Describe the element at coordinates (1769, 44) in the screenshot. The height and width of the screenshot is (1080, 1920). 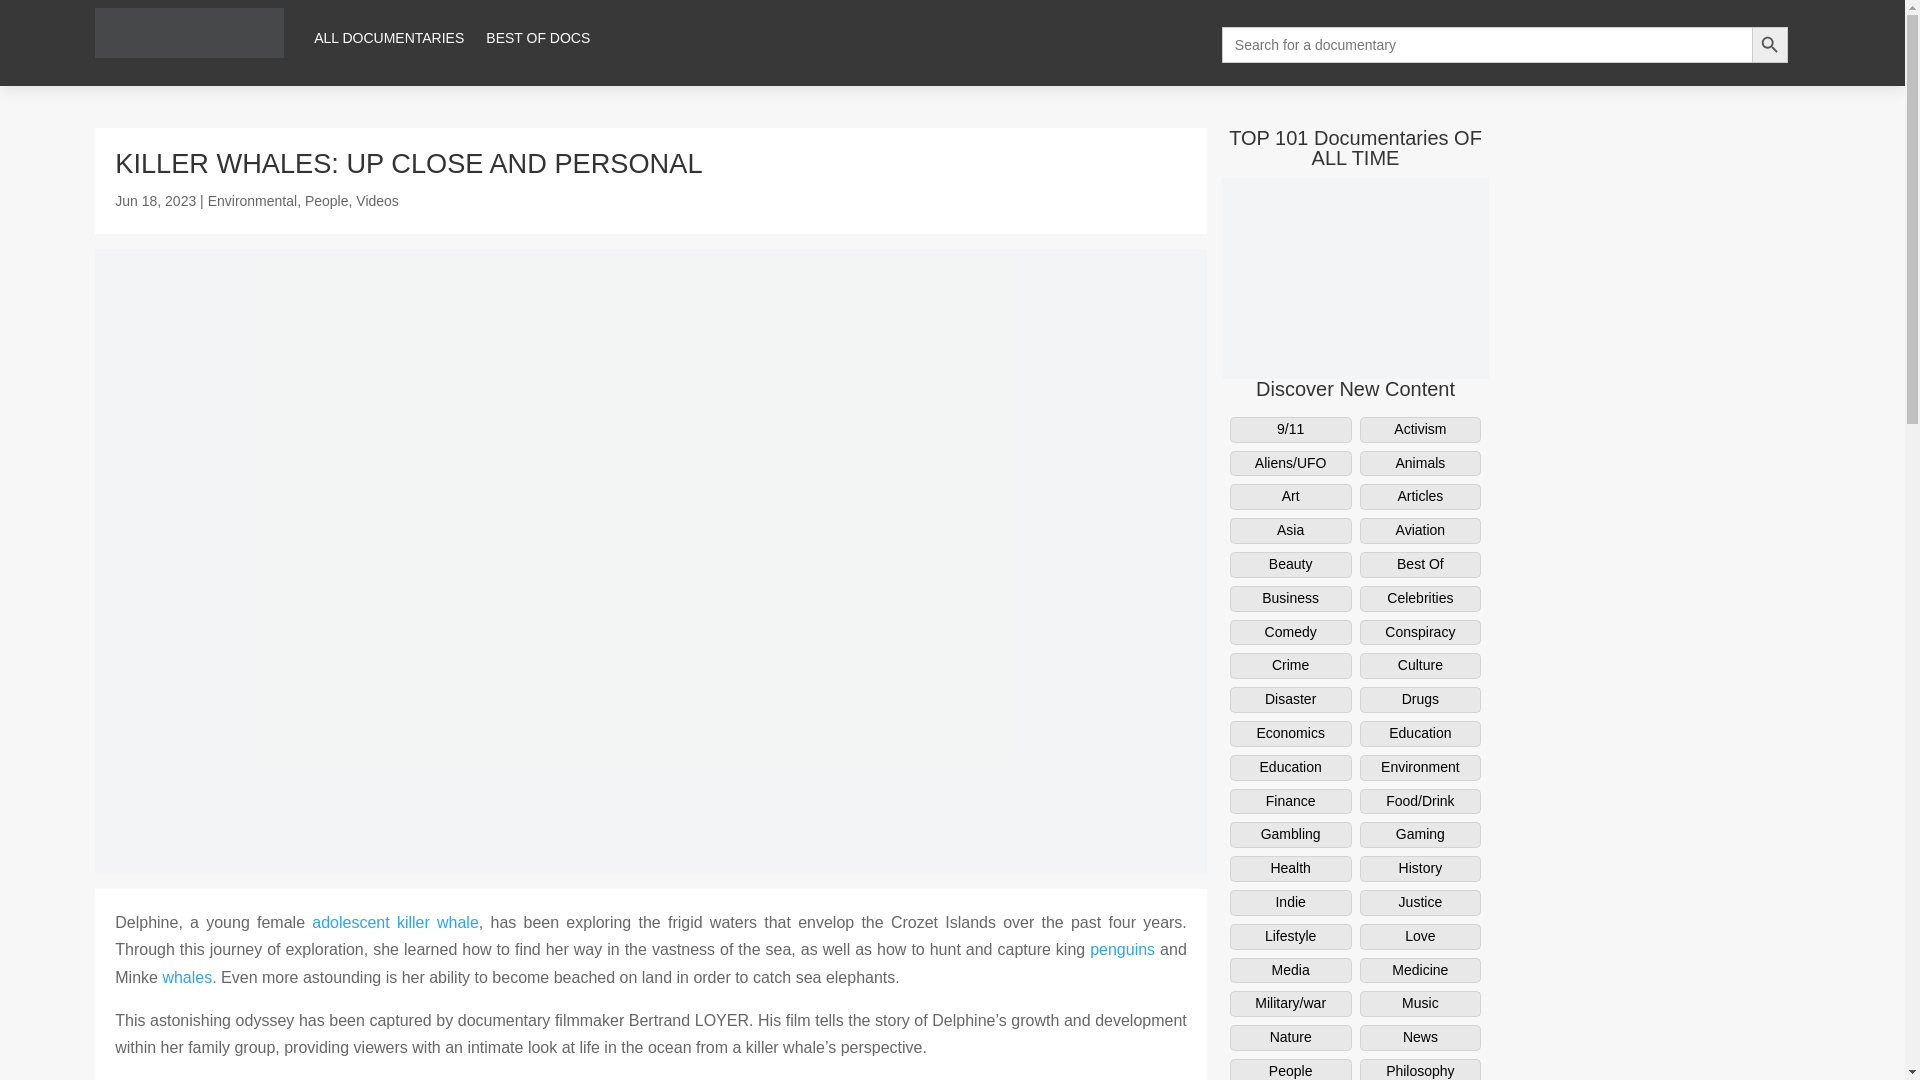
I see `Search Button` at that location.